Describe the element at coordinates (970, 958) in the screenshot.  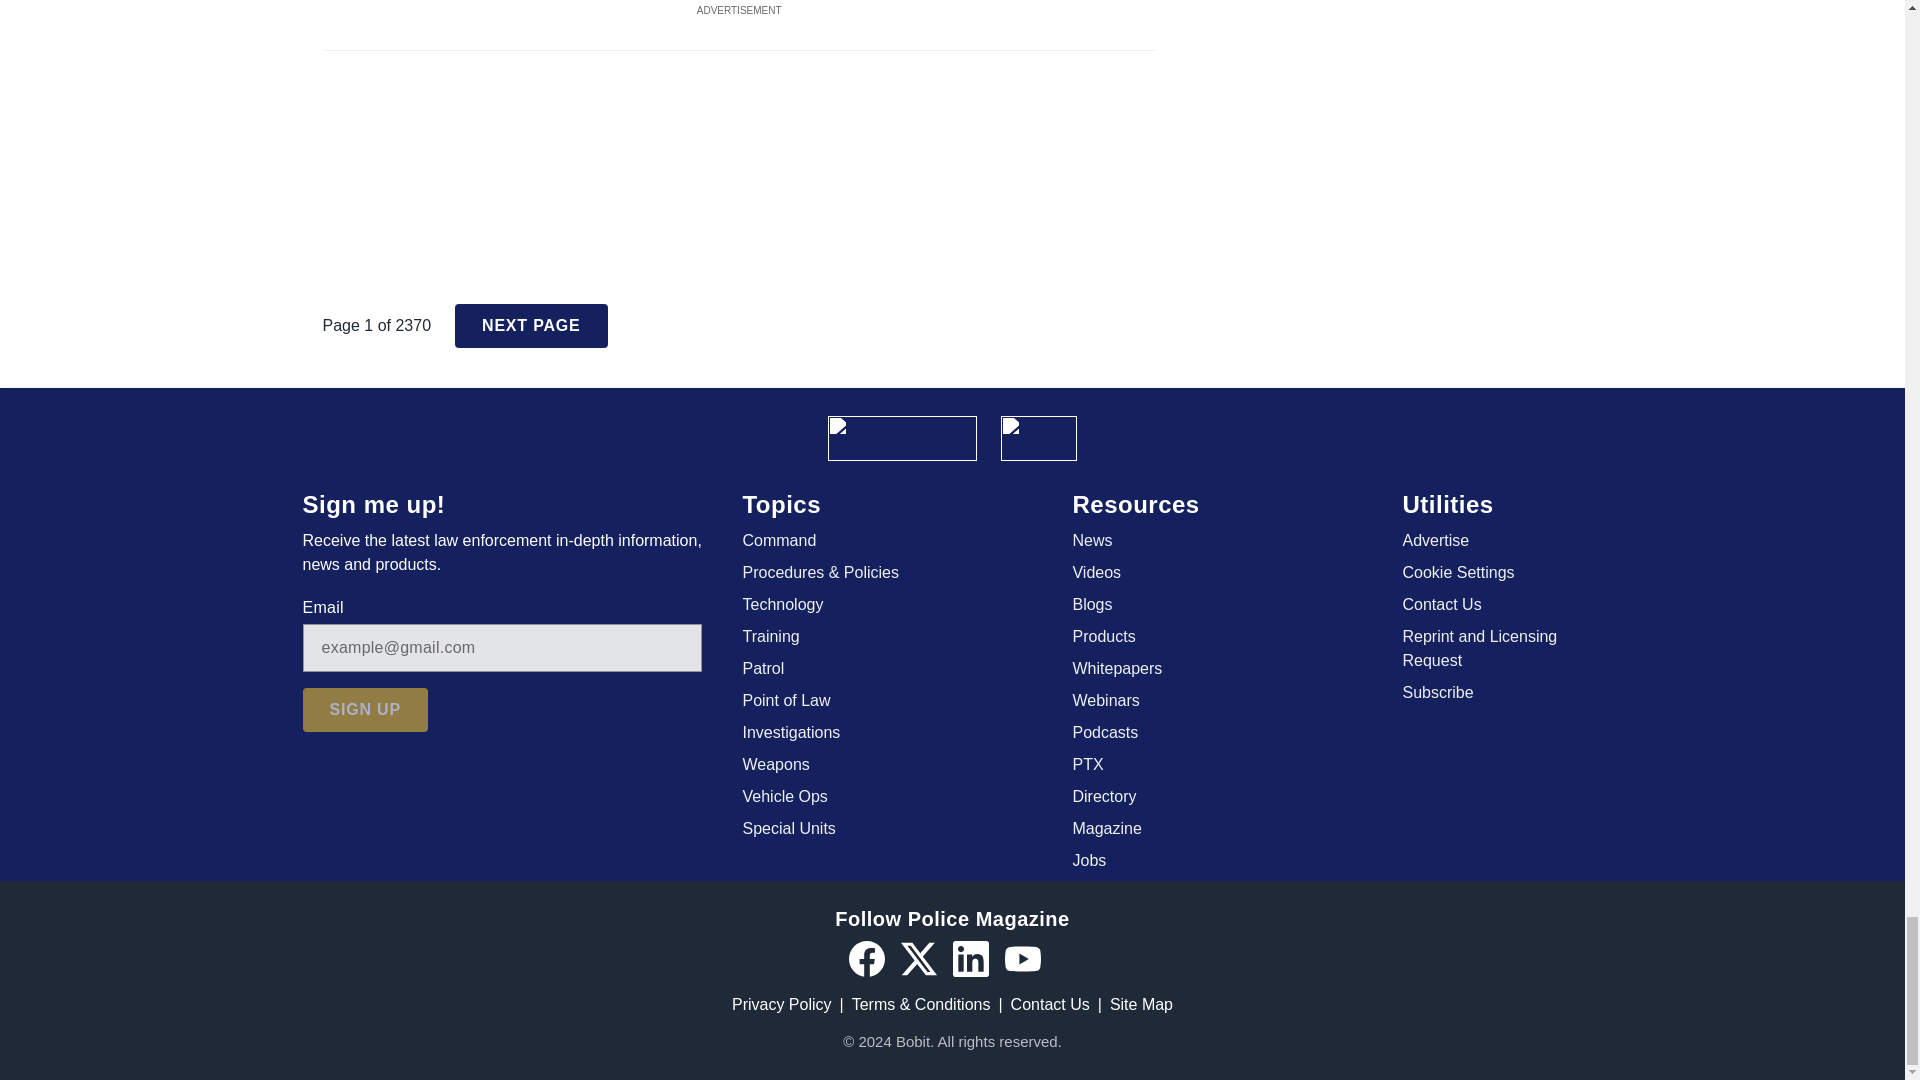
I see `LinkedIn icon` at that location.